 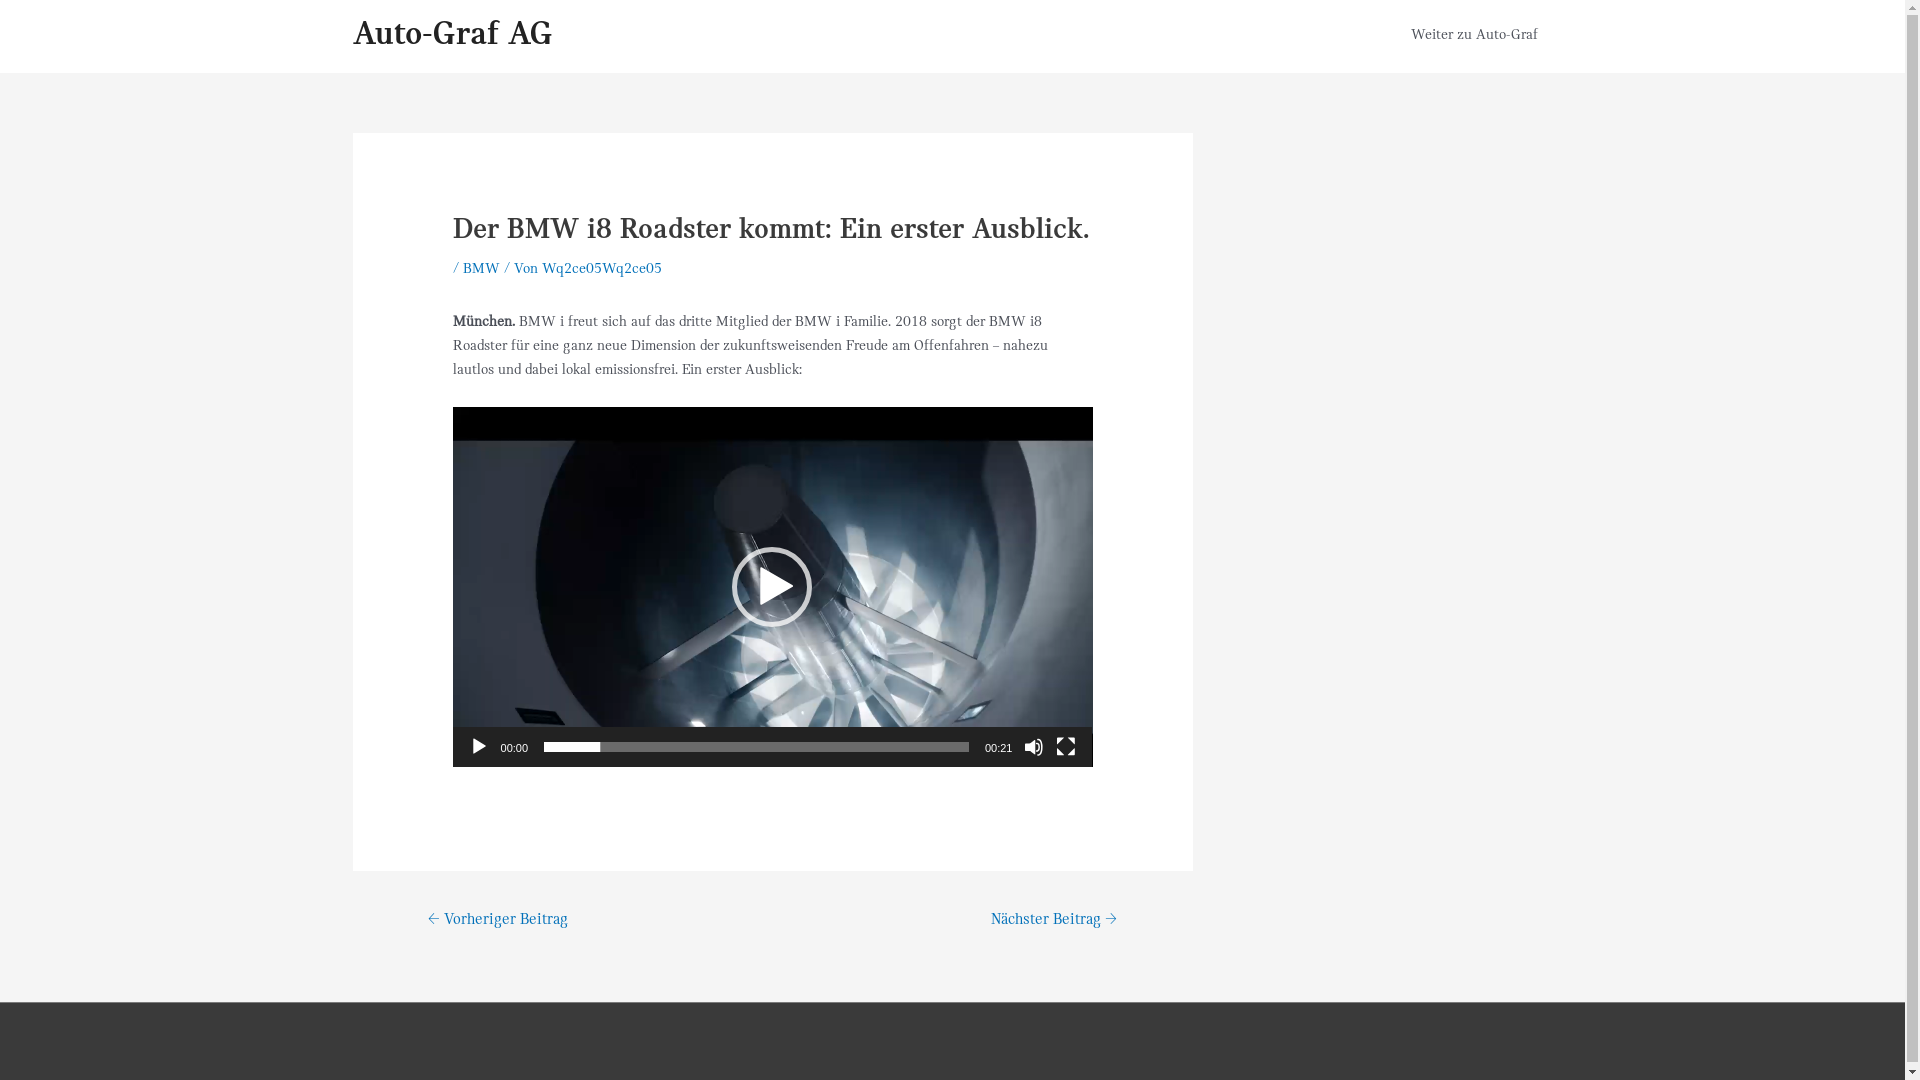 I want to click on Weiter zu Auto-Graf, so click(x=1474, y=36).